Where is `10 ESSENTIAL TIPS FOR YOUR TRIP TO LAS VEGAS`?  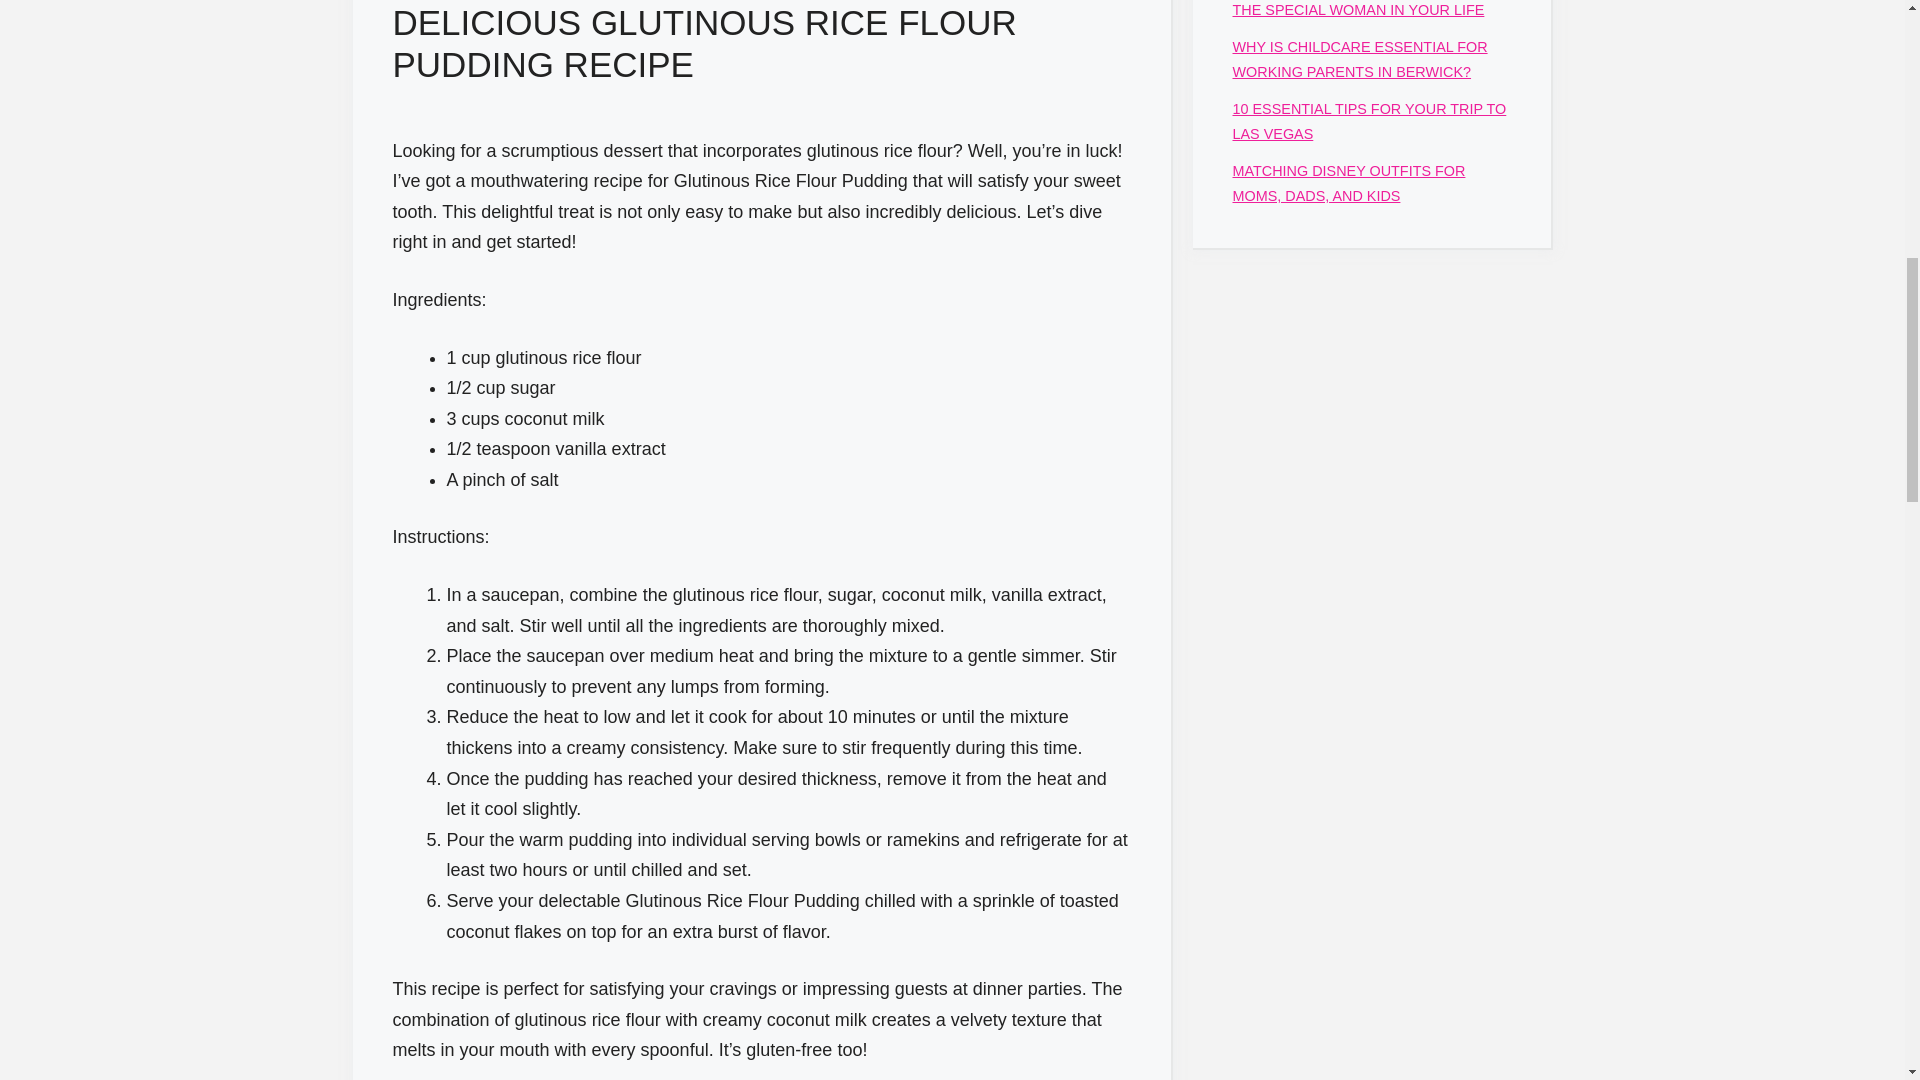
10 ESSENTIAL TIPS FOR YOUR TRIP TO LAS VEGAS is located at coordinates (1368, 121).